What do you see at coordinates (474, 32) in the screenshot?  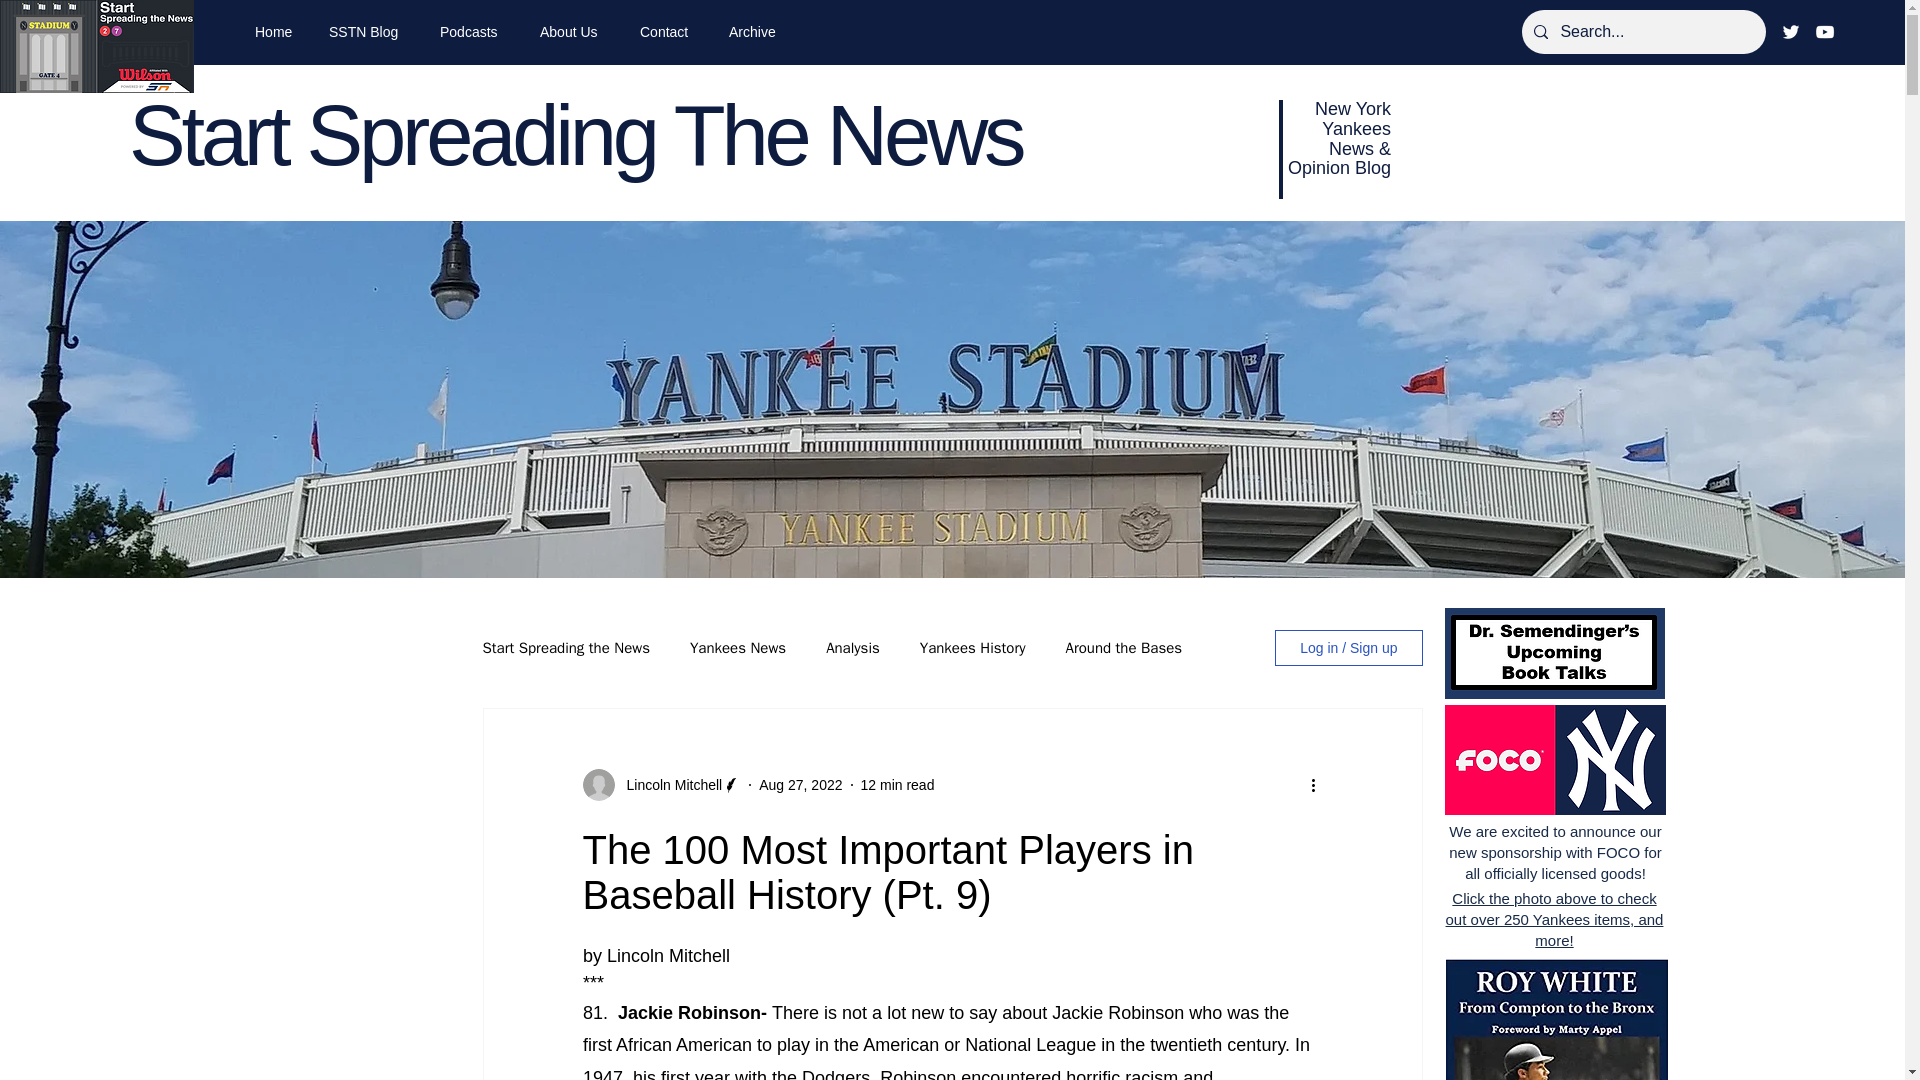 I see `Podcasts` at bounding box center [474, 32].